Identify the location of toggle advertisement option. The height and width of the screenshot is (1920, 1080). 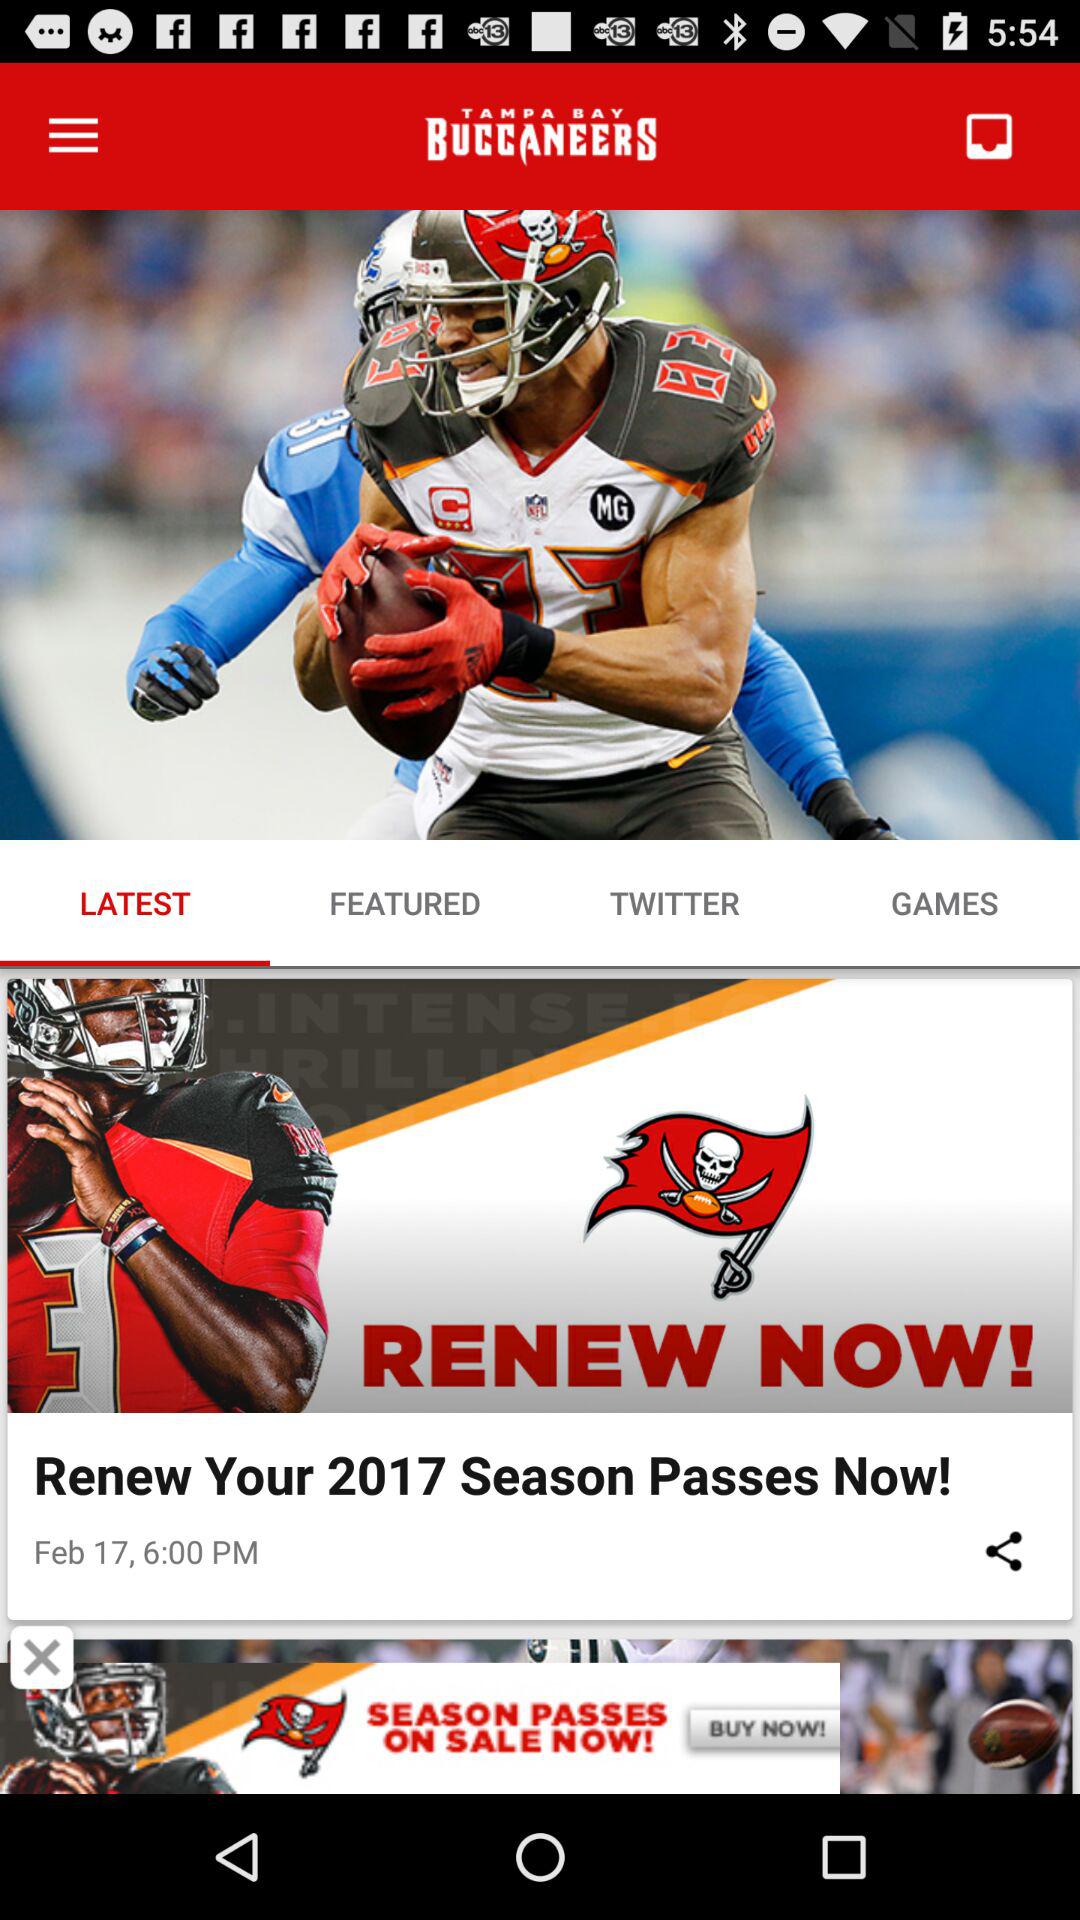
(540, 1728).